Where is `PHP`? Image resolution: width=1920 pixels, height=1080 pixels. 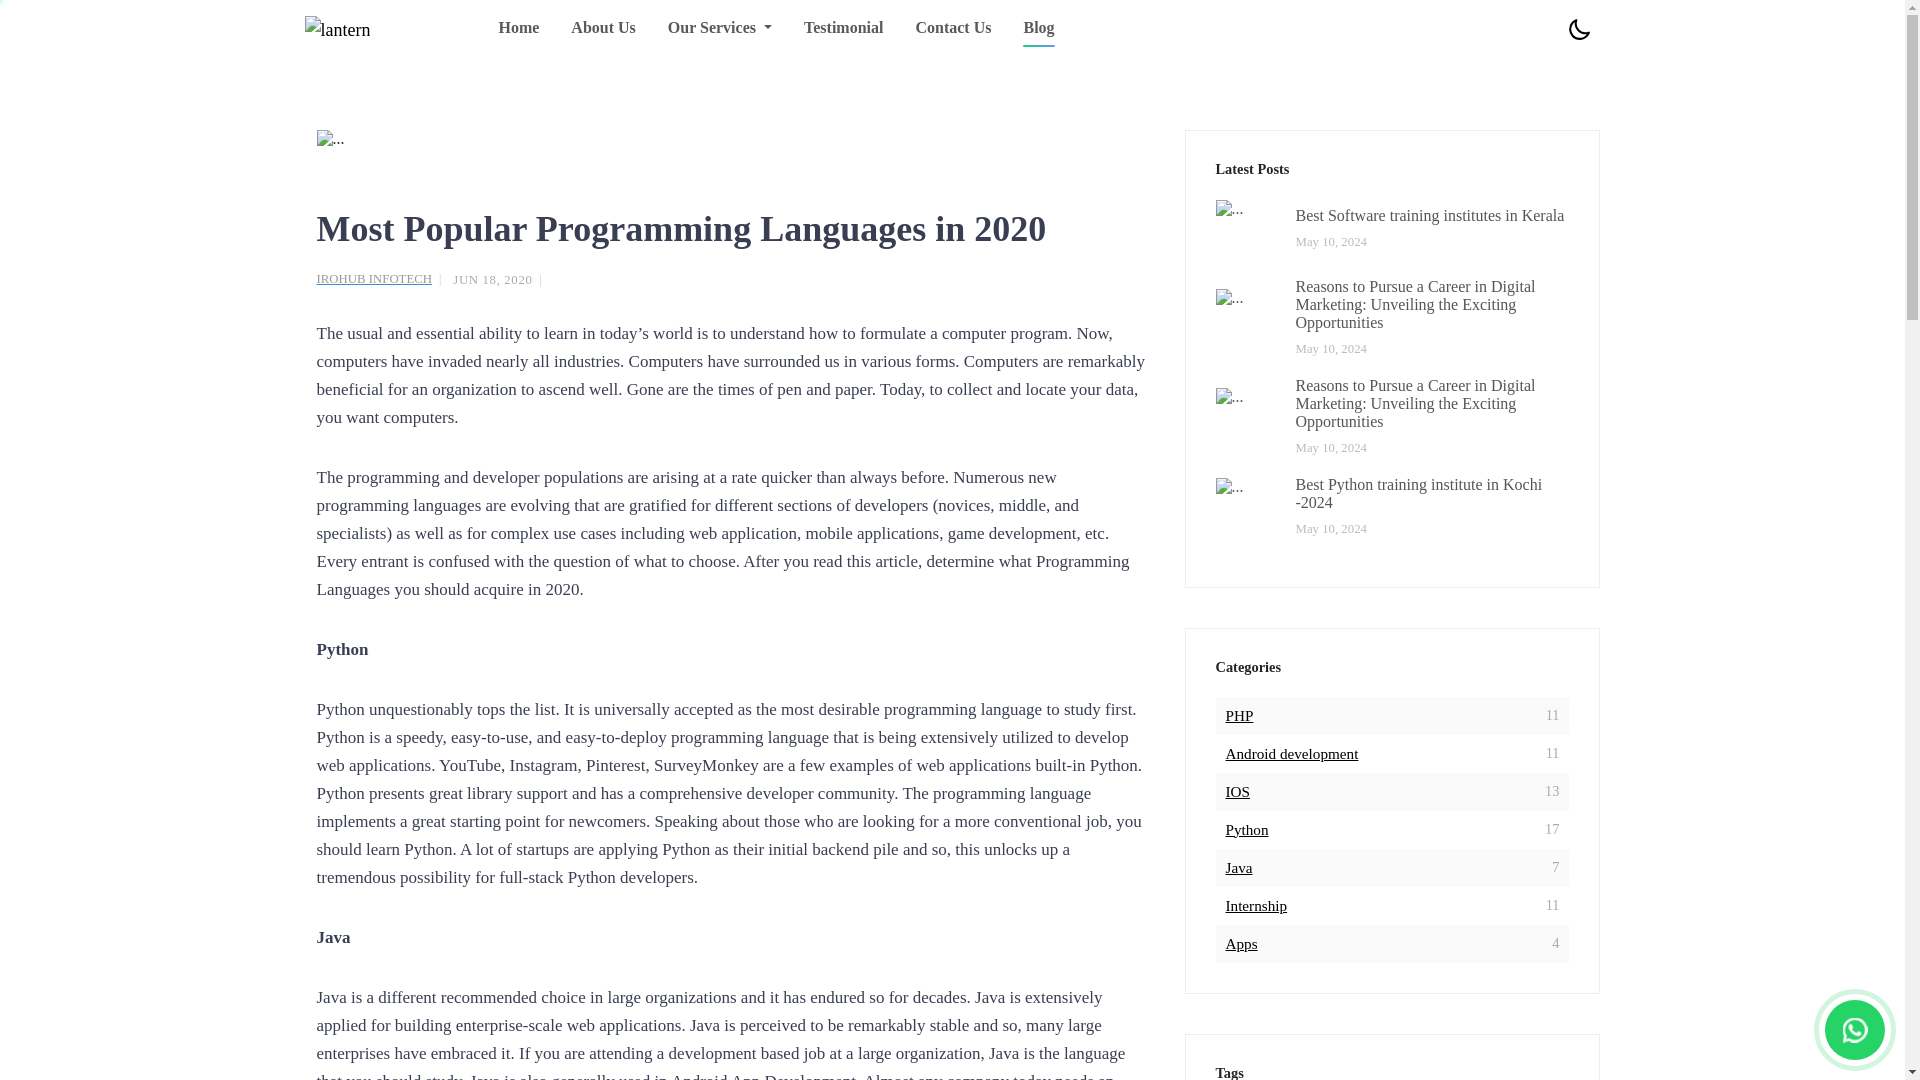 PHP is located at coordinates (1248, 830).